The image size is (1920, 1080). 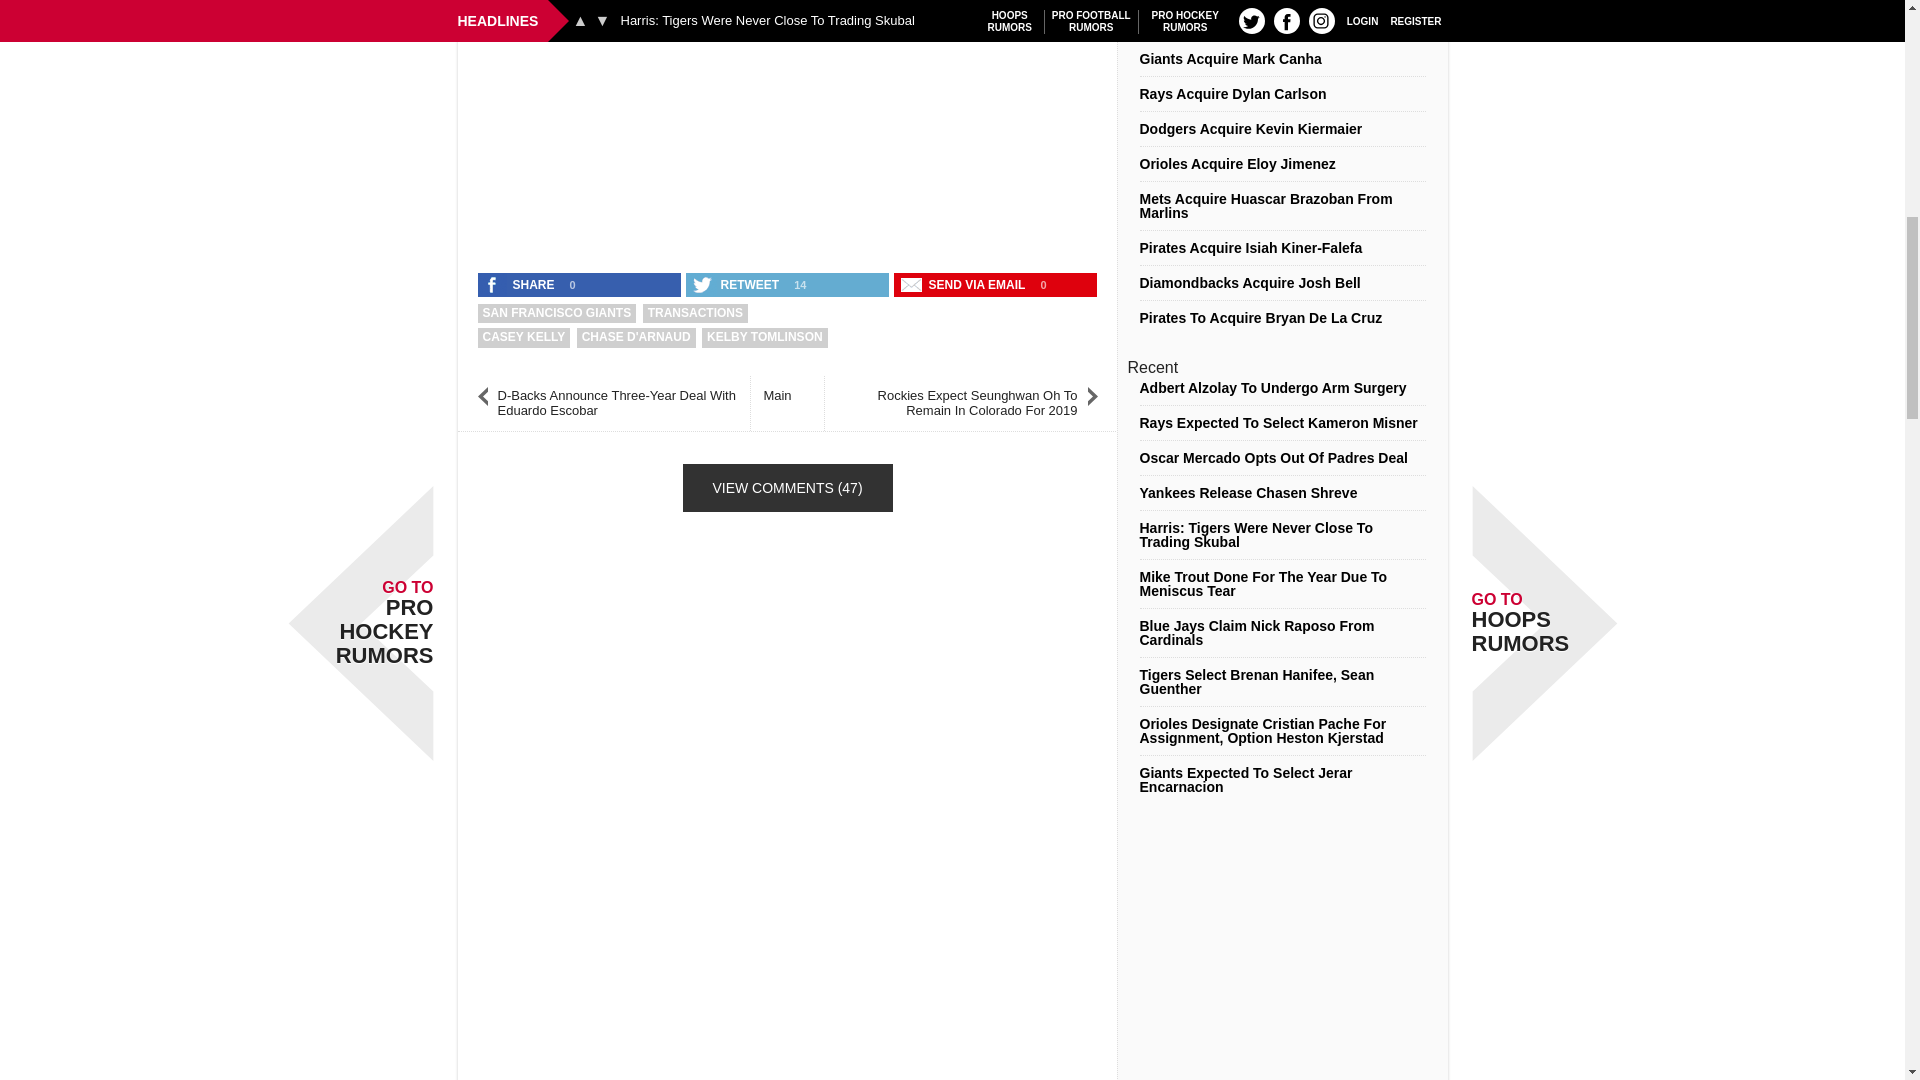 I want to click on Send Giants Outright Five Players with an email, so click(x=965, y=285).